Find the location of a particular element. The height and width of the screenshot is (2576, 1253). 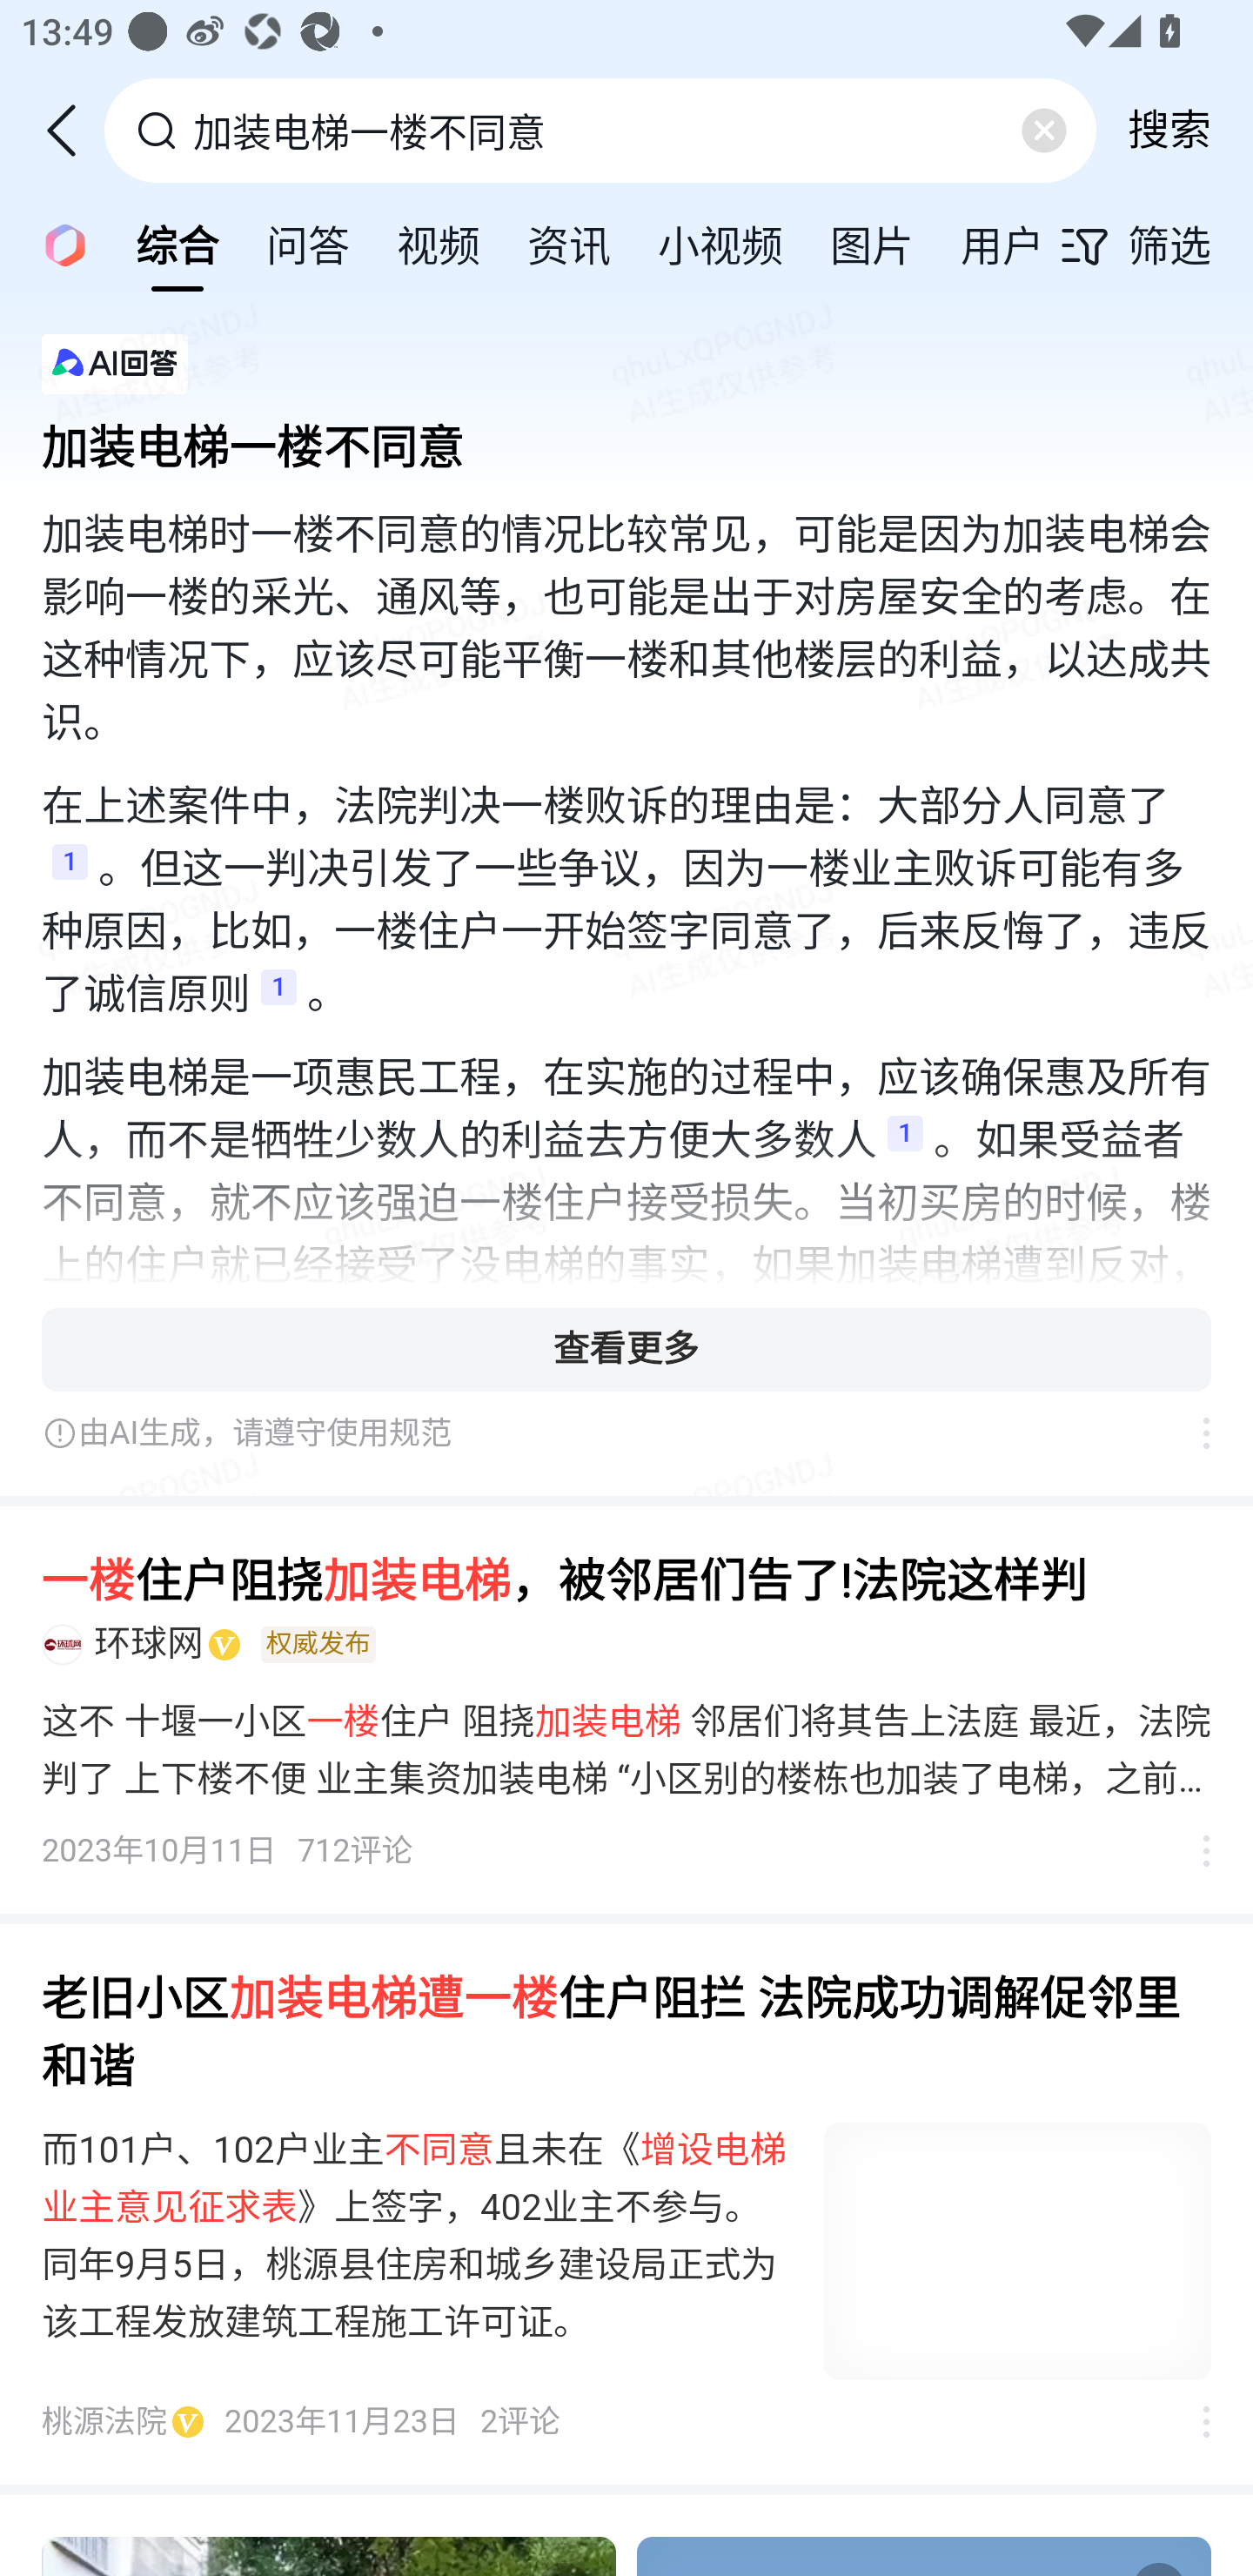

一楼住户阻挠加装电梯，被邻居们告了!法院这样判 一楼 住户阻挠 加装电梯 ，被邻居们告了!法院这样判 is located at coordinates (626, 1580).